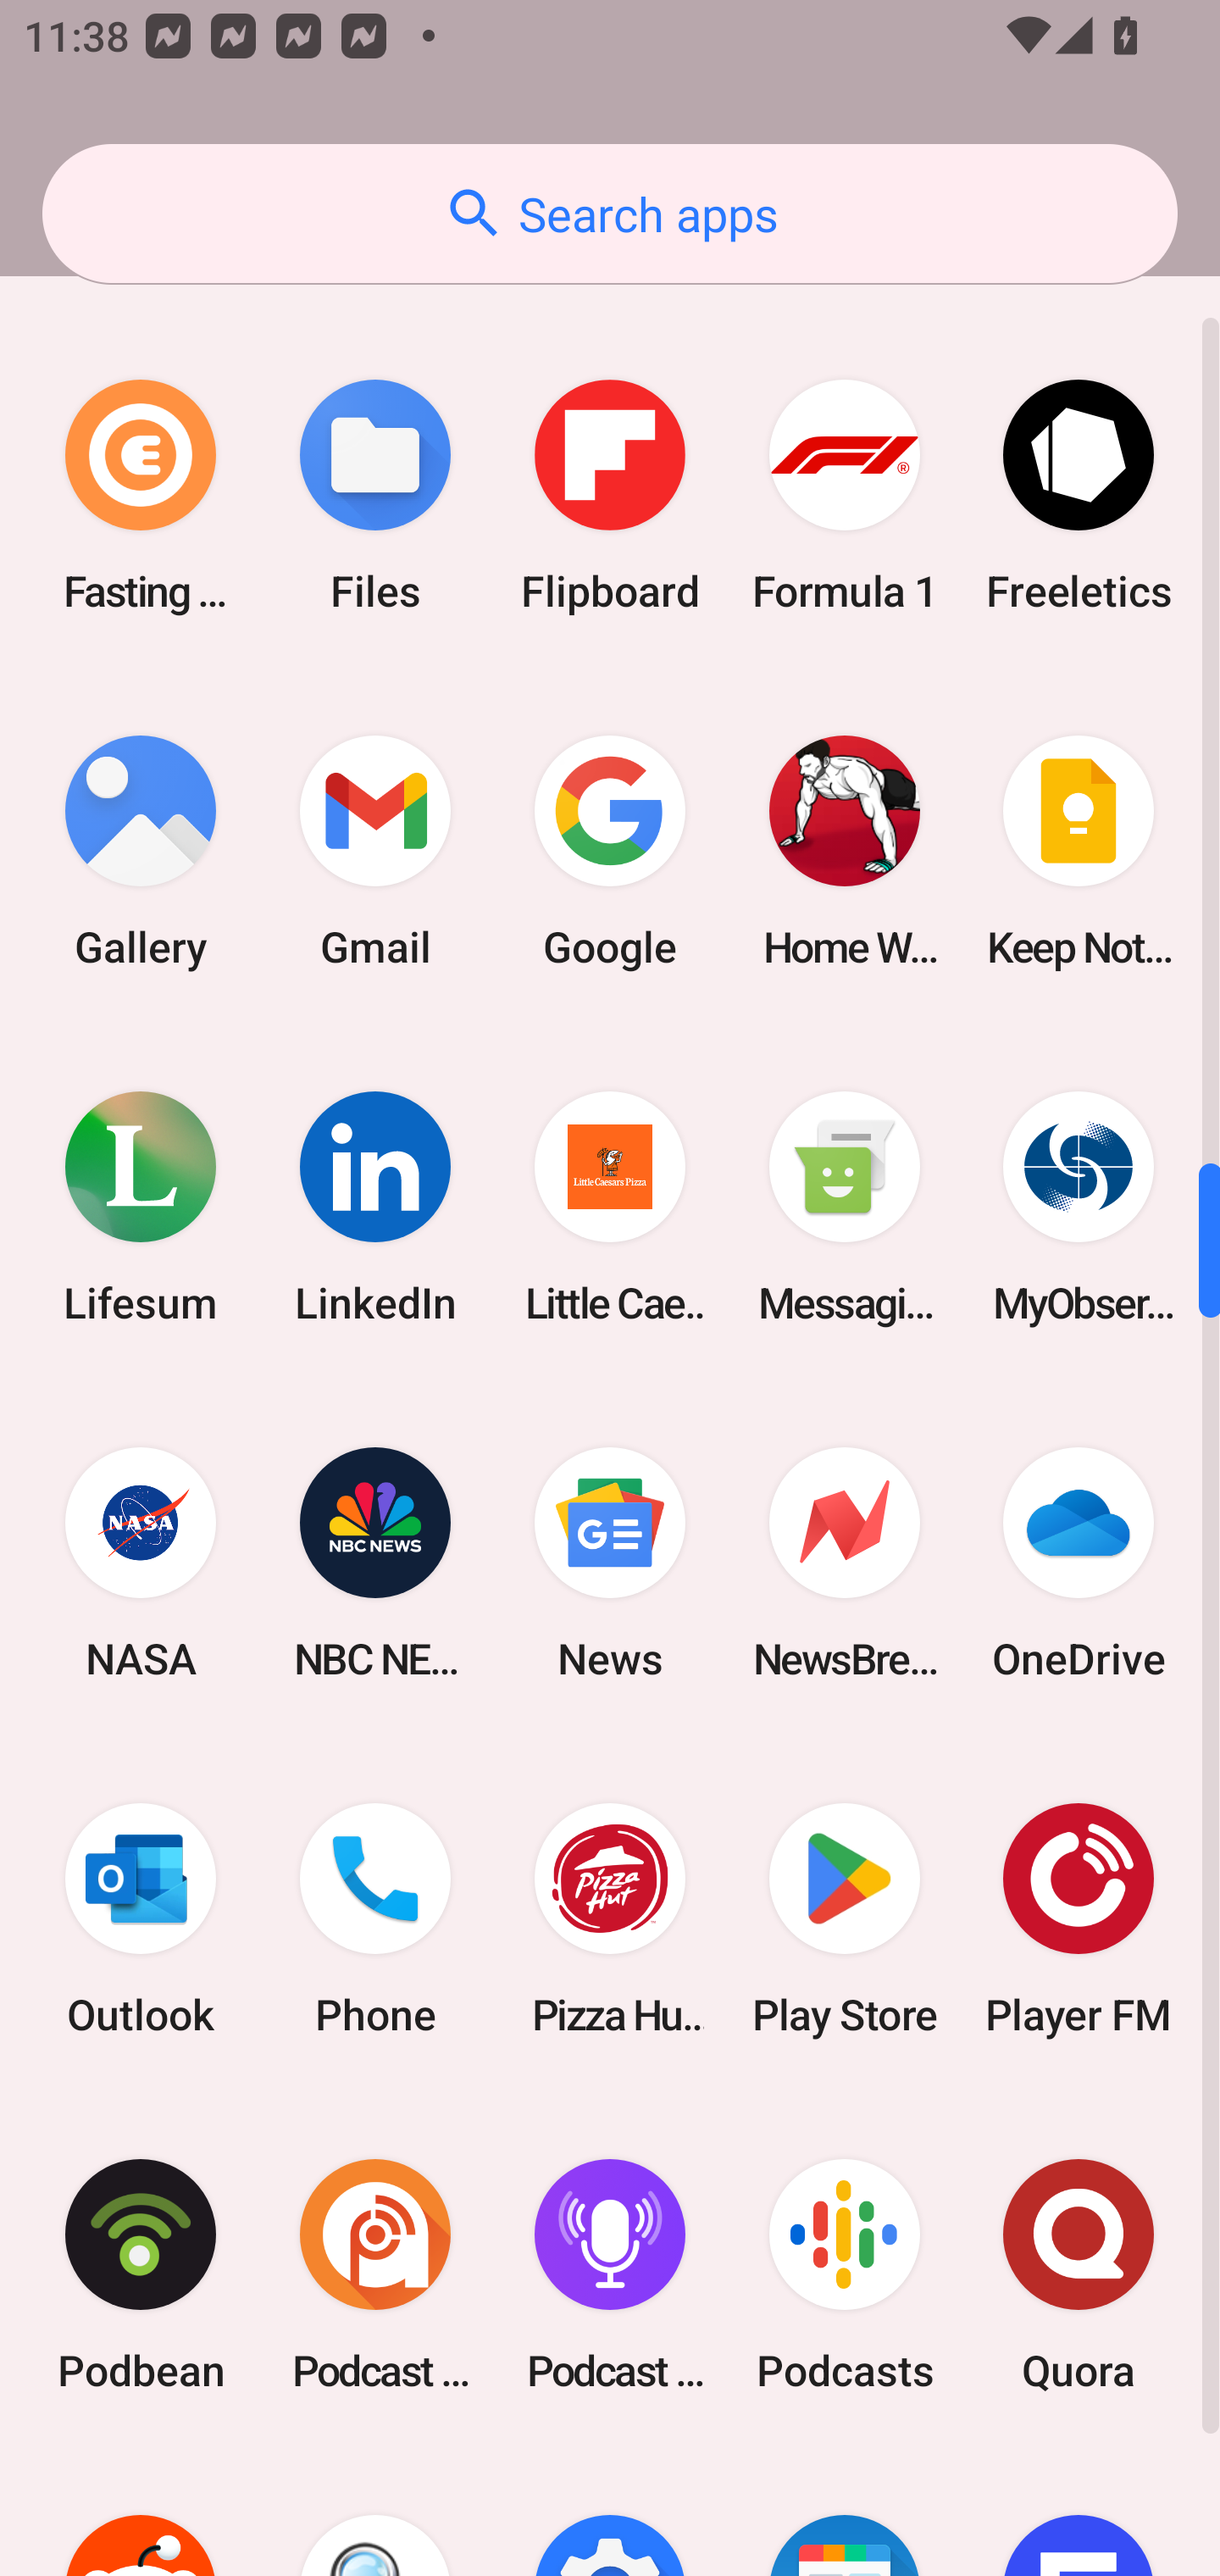 The image size is (1220, 2576). I want to click on Gmail, so click(375, 852).